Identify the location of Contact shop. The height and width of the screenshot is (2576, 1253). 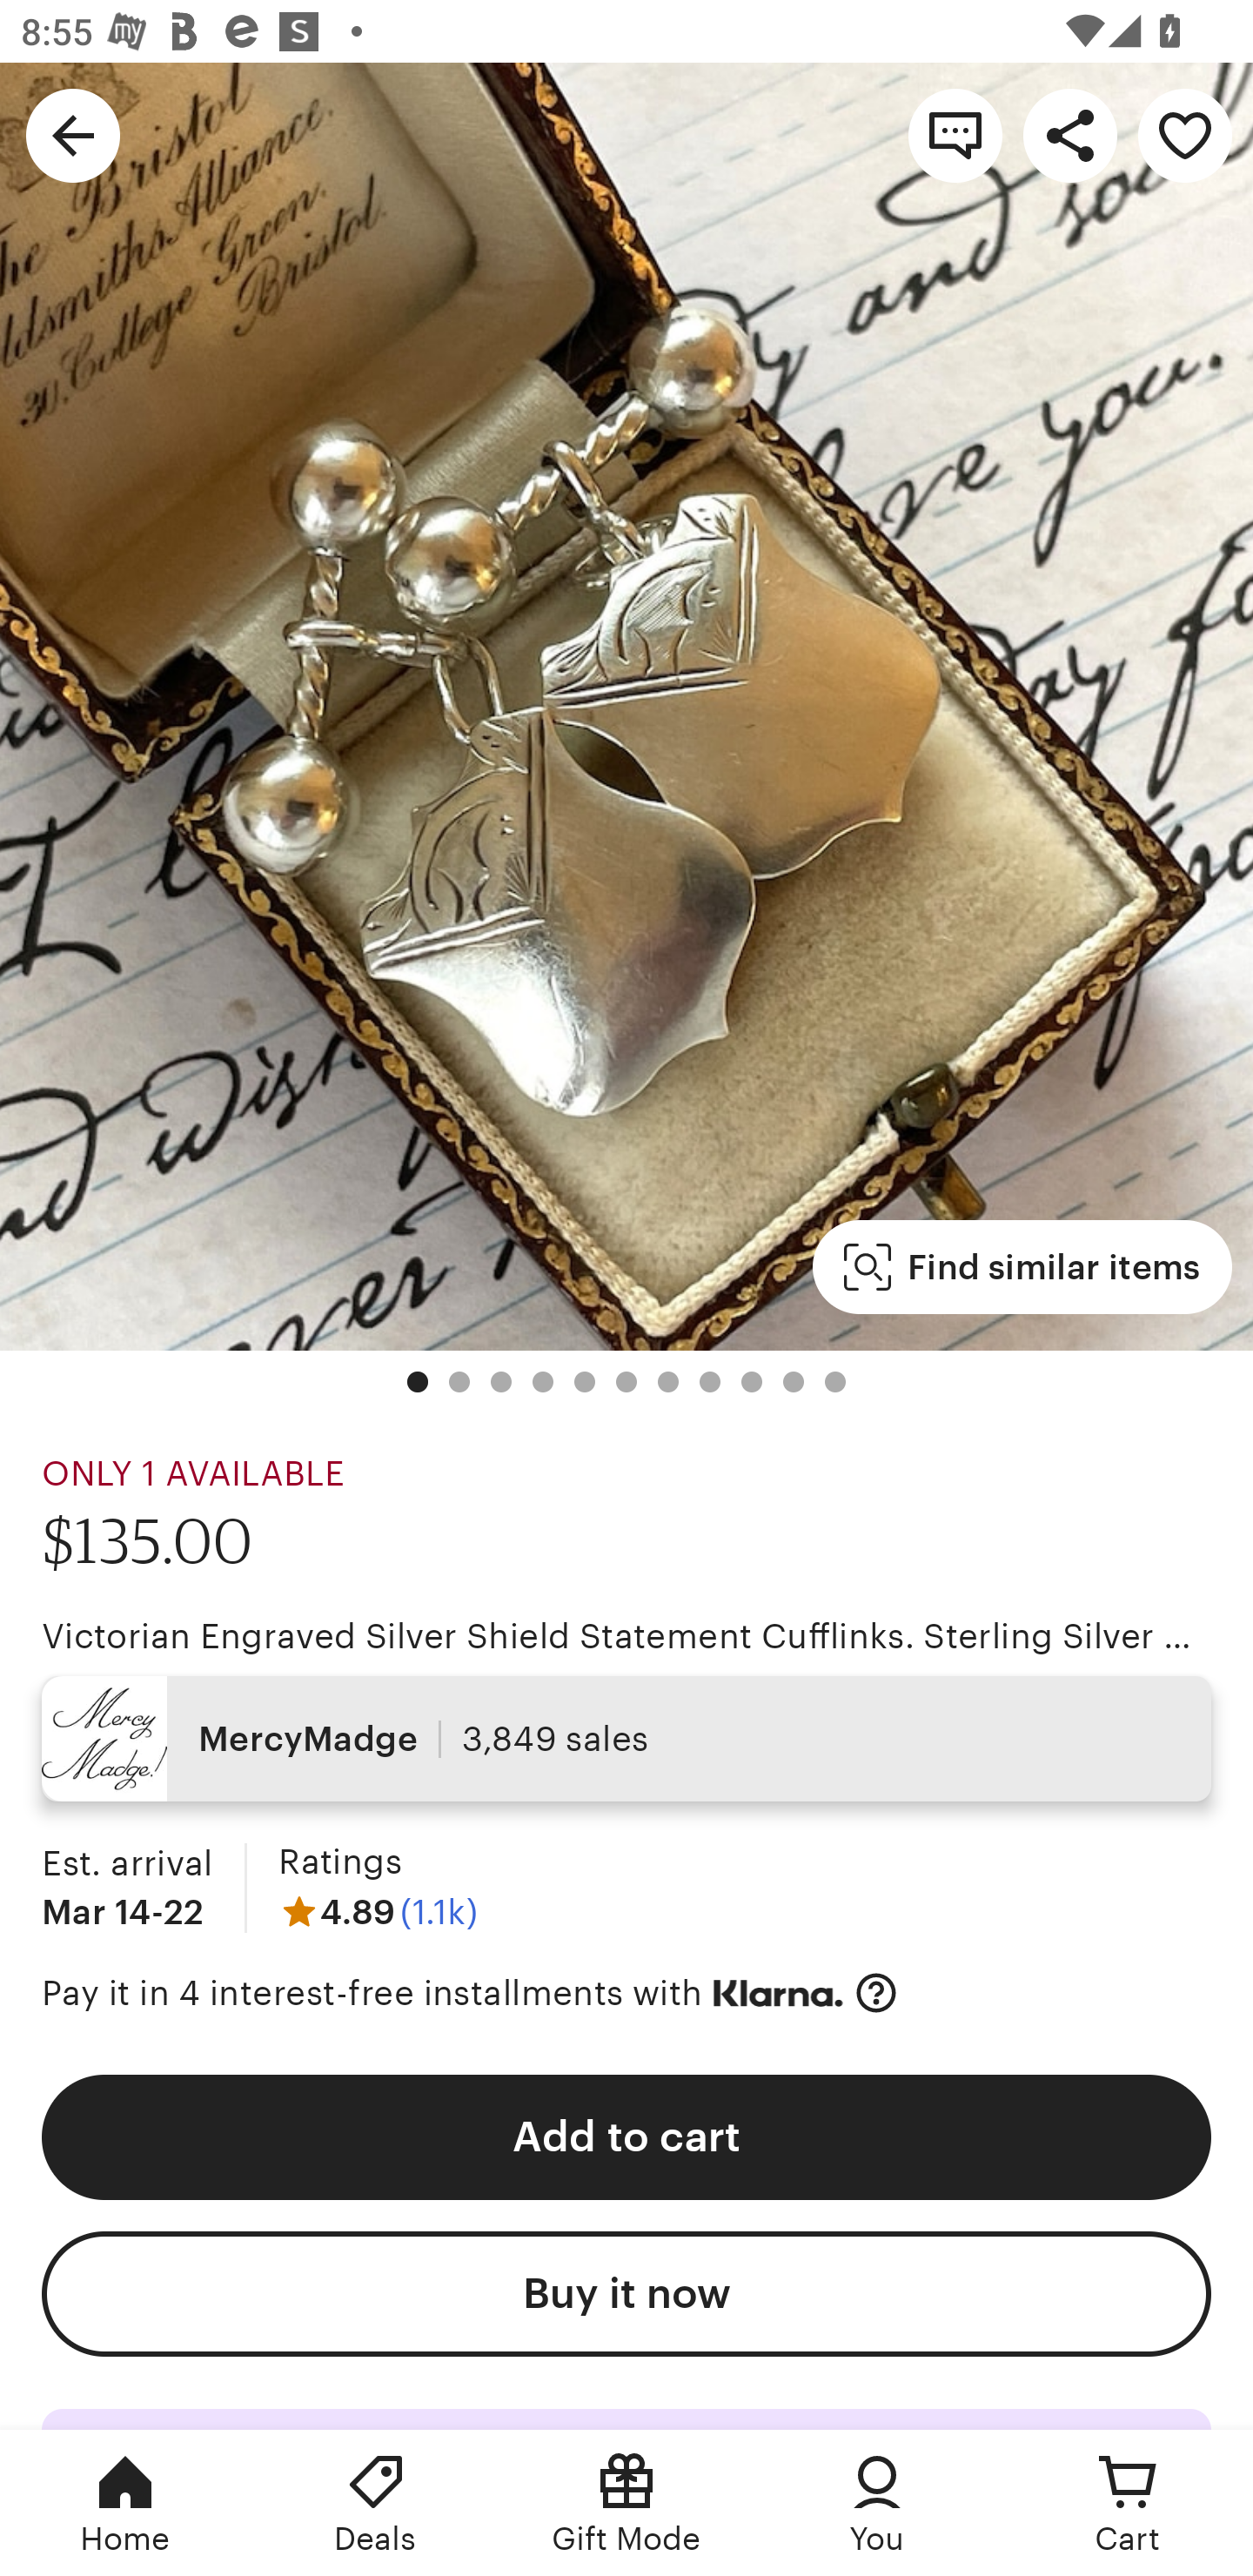
(955, 134).